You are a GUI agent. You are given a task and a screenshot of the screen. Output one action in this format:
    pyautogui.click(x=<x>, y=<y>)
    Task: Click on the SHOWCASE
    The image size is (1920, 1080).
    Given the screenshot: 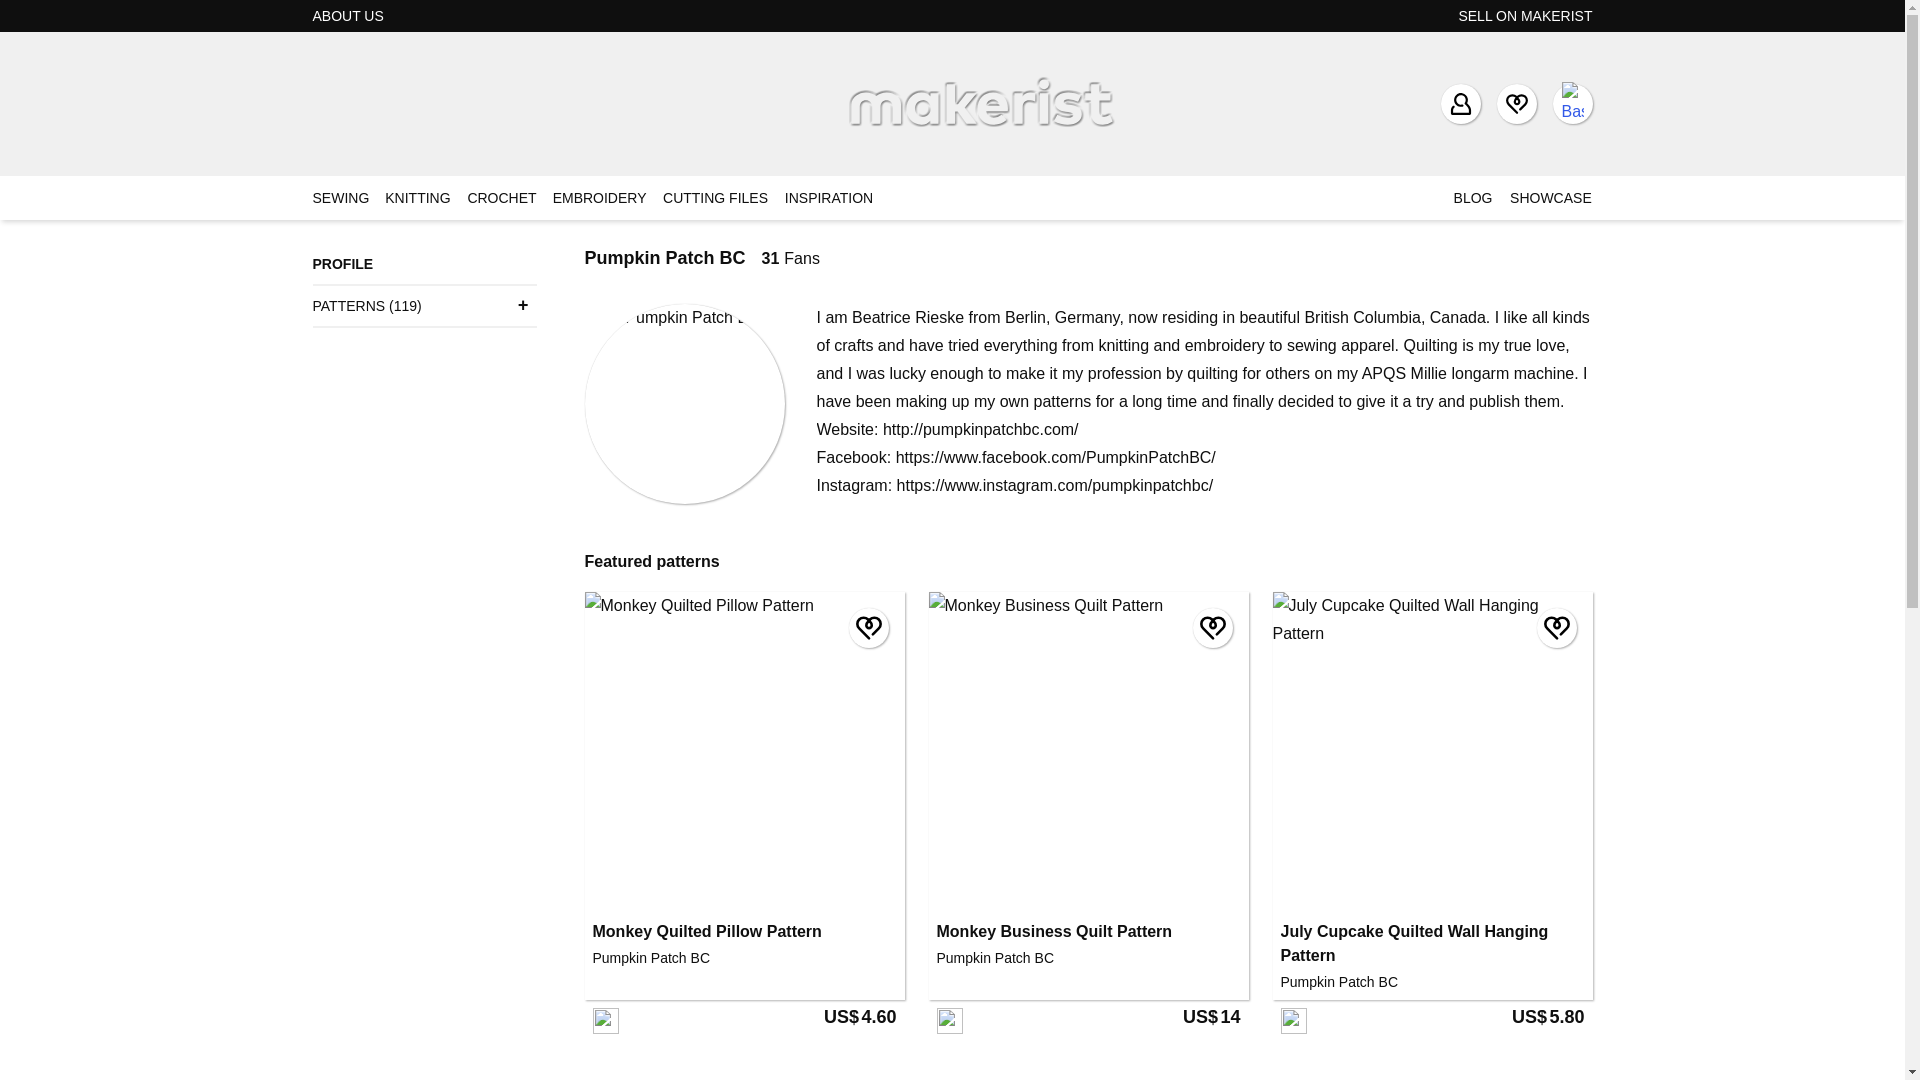 What is the action you would take?
    pyautogui.click(x=1550, y=198)
    